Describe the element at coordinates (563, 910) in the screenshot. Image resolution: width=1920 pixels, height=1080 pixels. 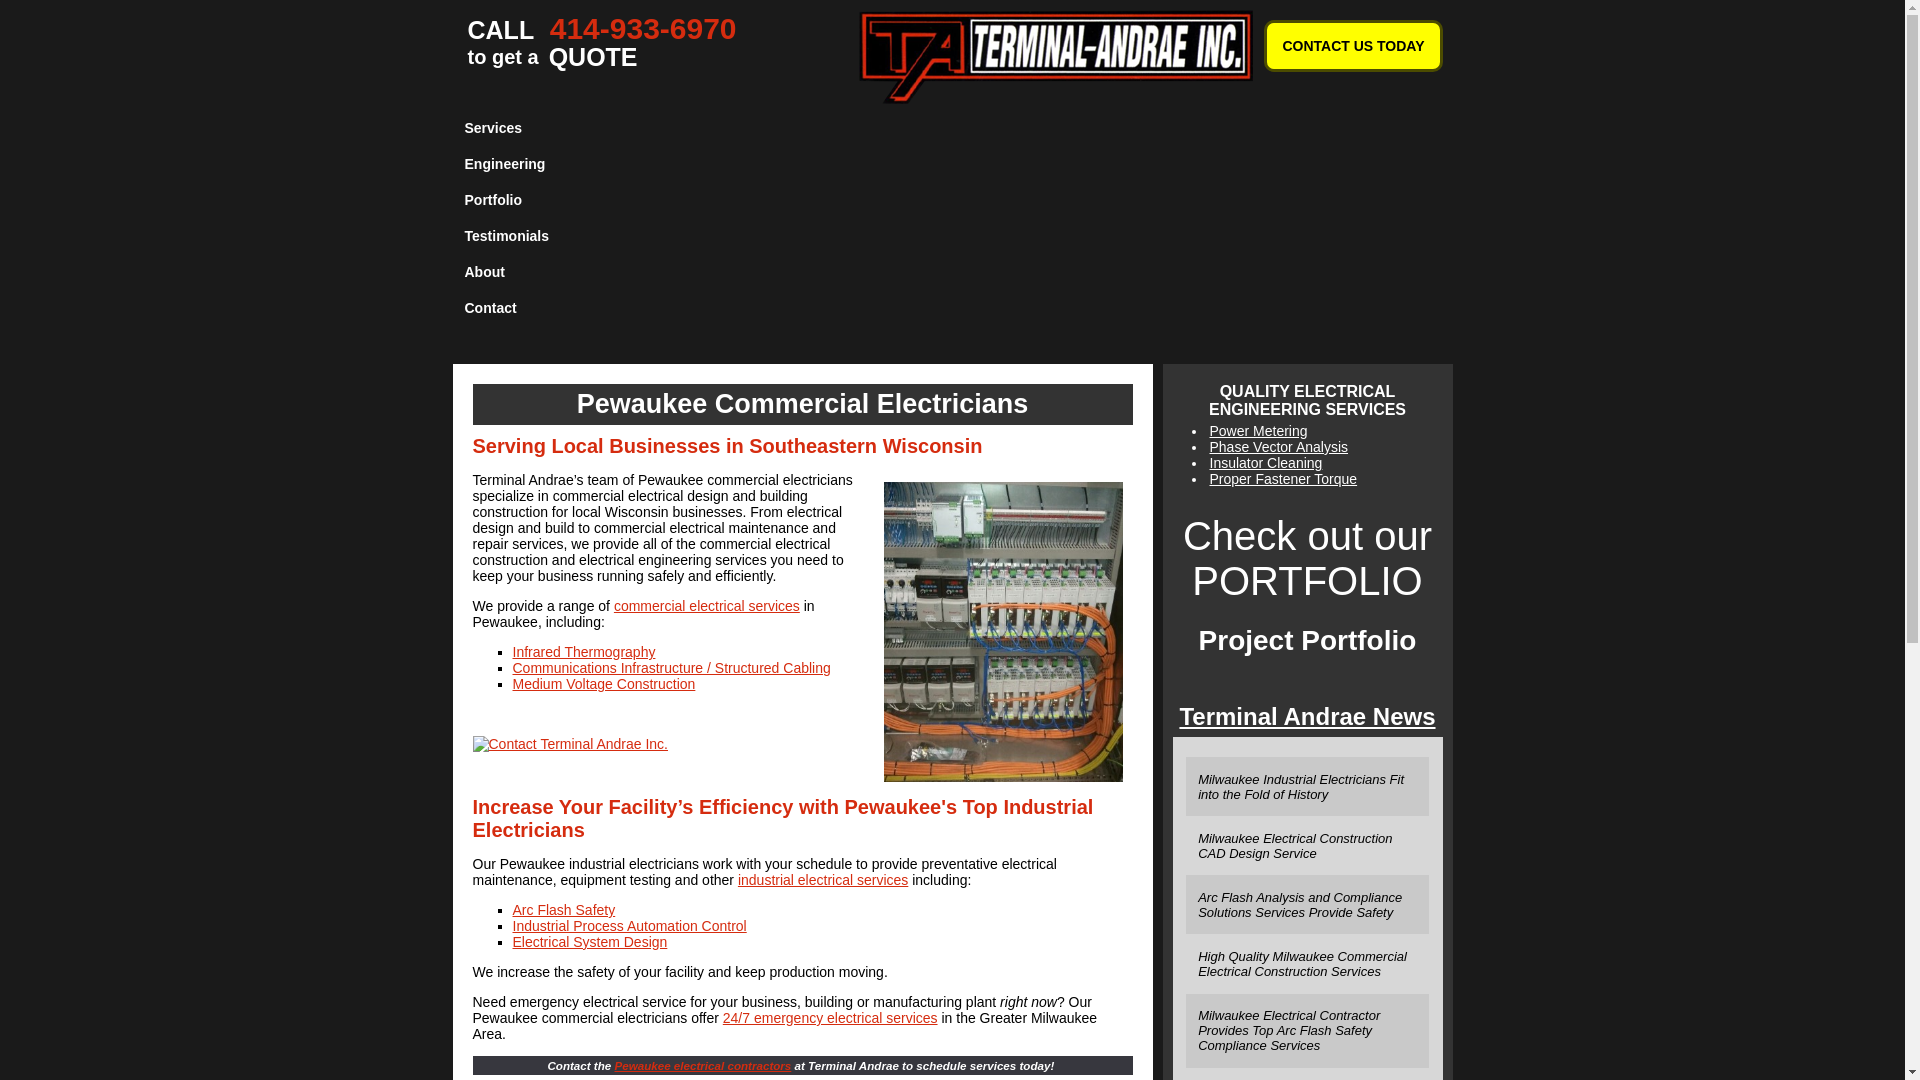
I see `Arc Flash Safety` at that location.